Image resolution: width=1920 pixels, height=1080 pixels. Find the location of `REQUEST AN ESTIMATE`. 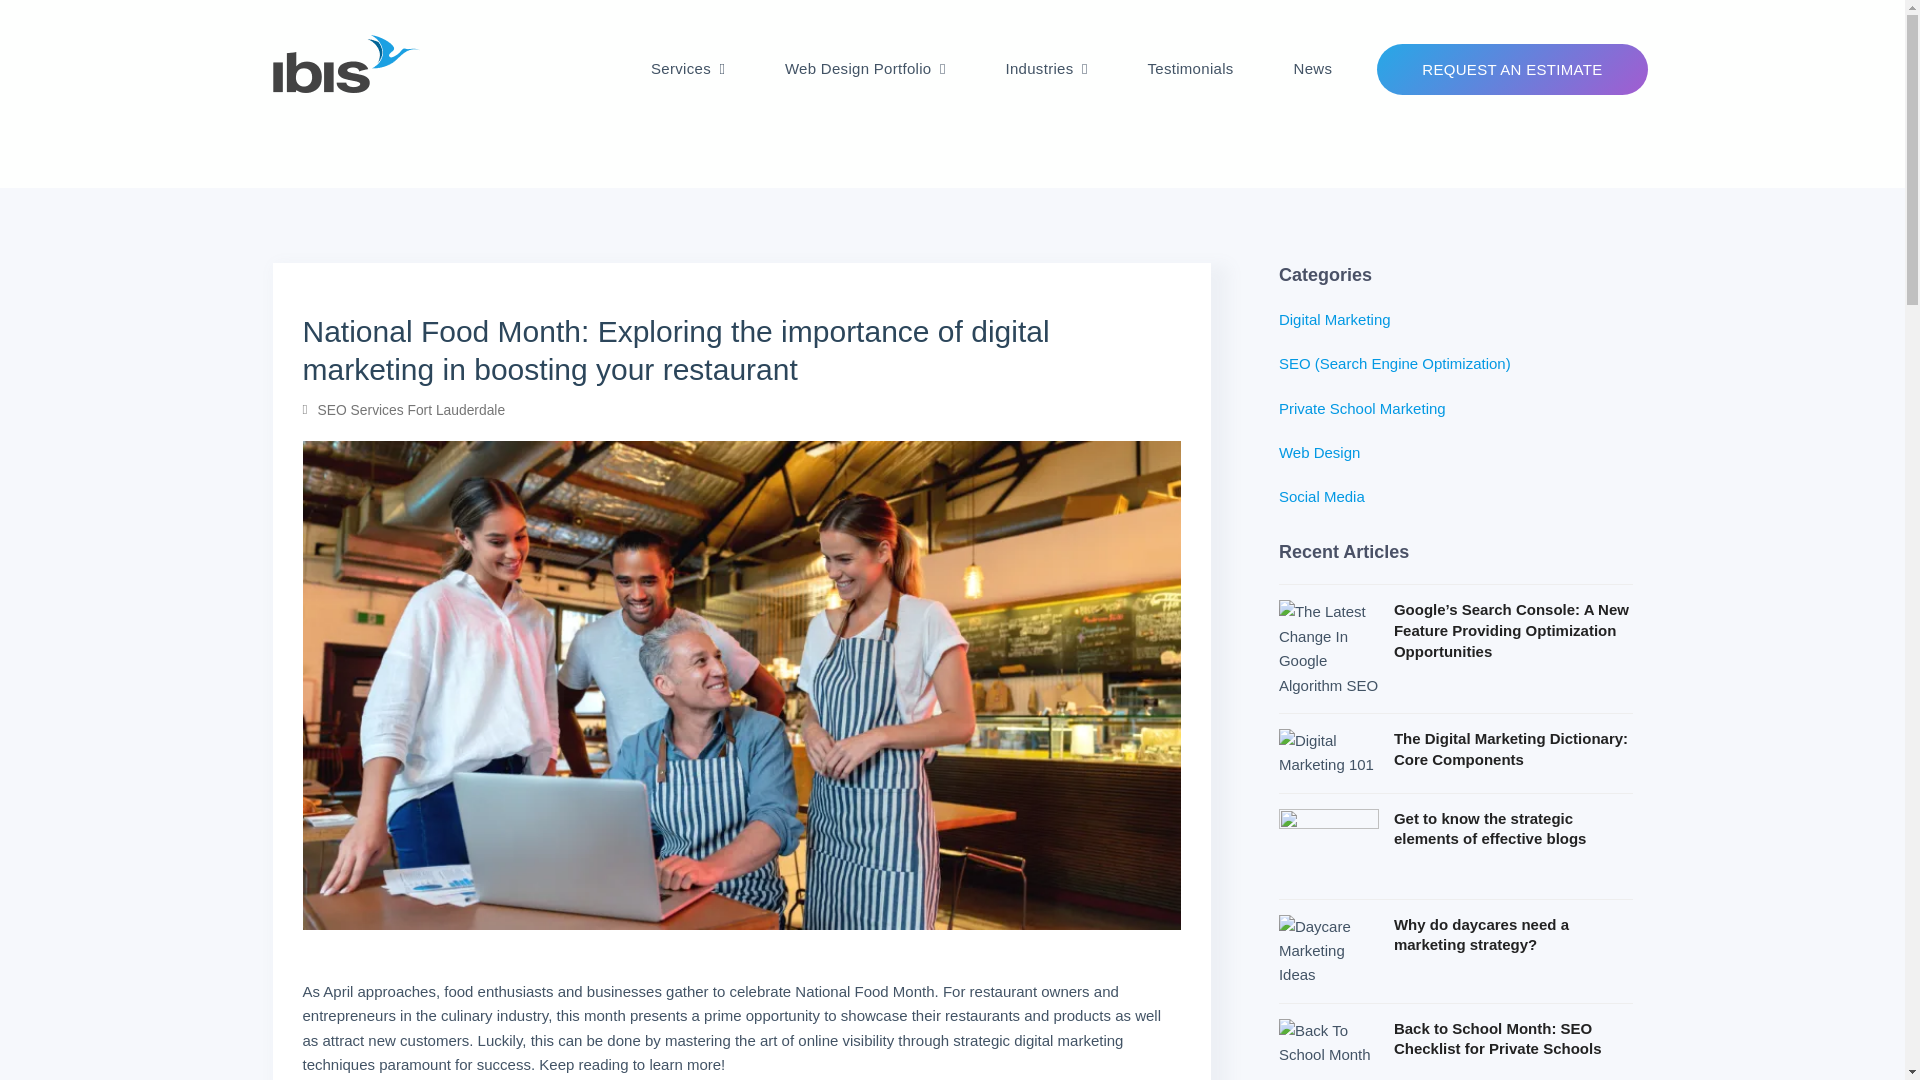

REQUEST AN ESTIMATE is located at coordinates (1512, 68).